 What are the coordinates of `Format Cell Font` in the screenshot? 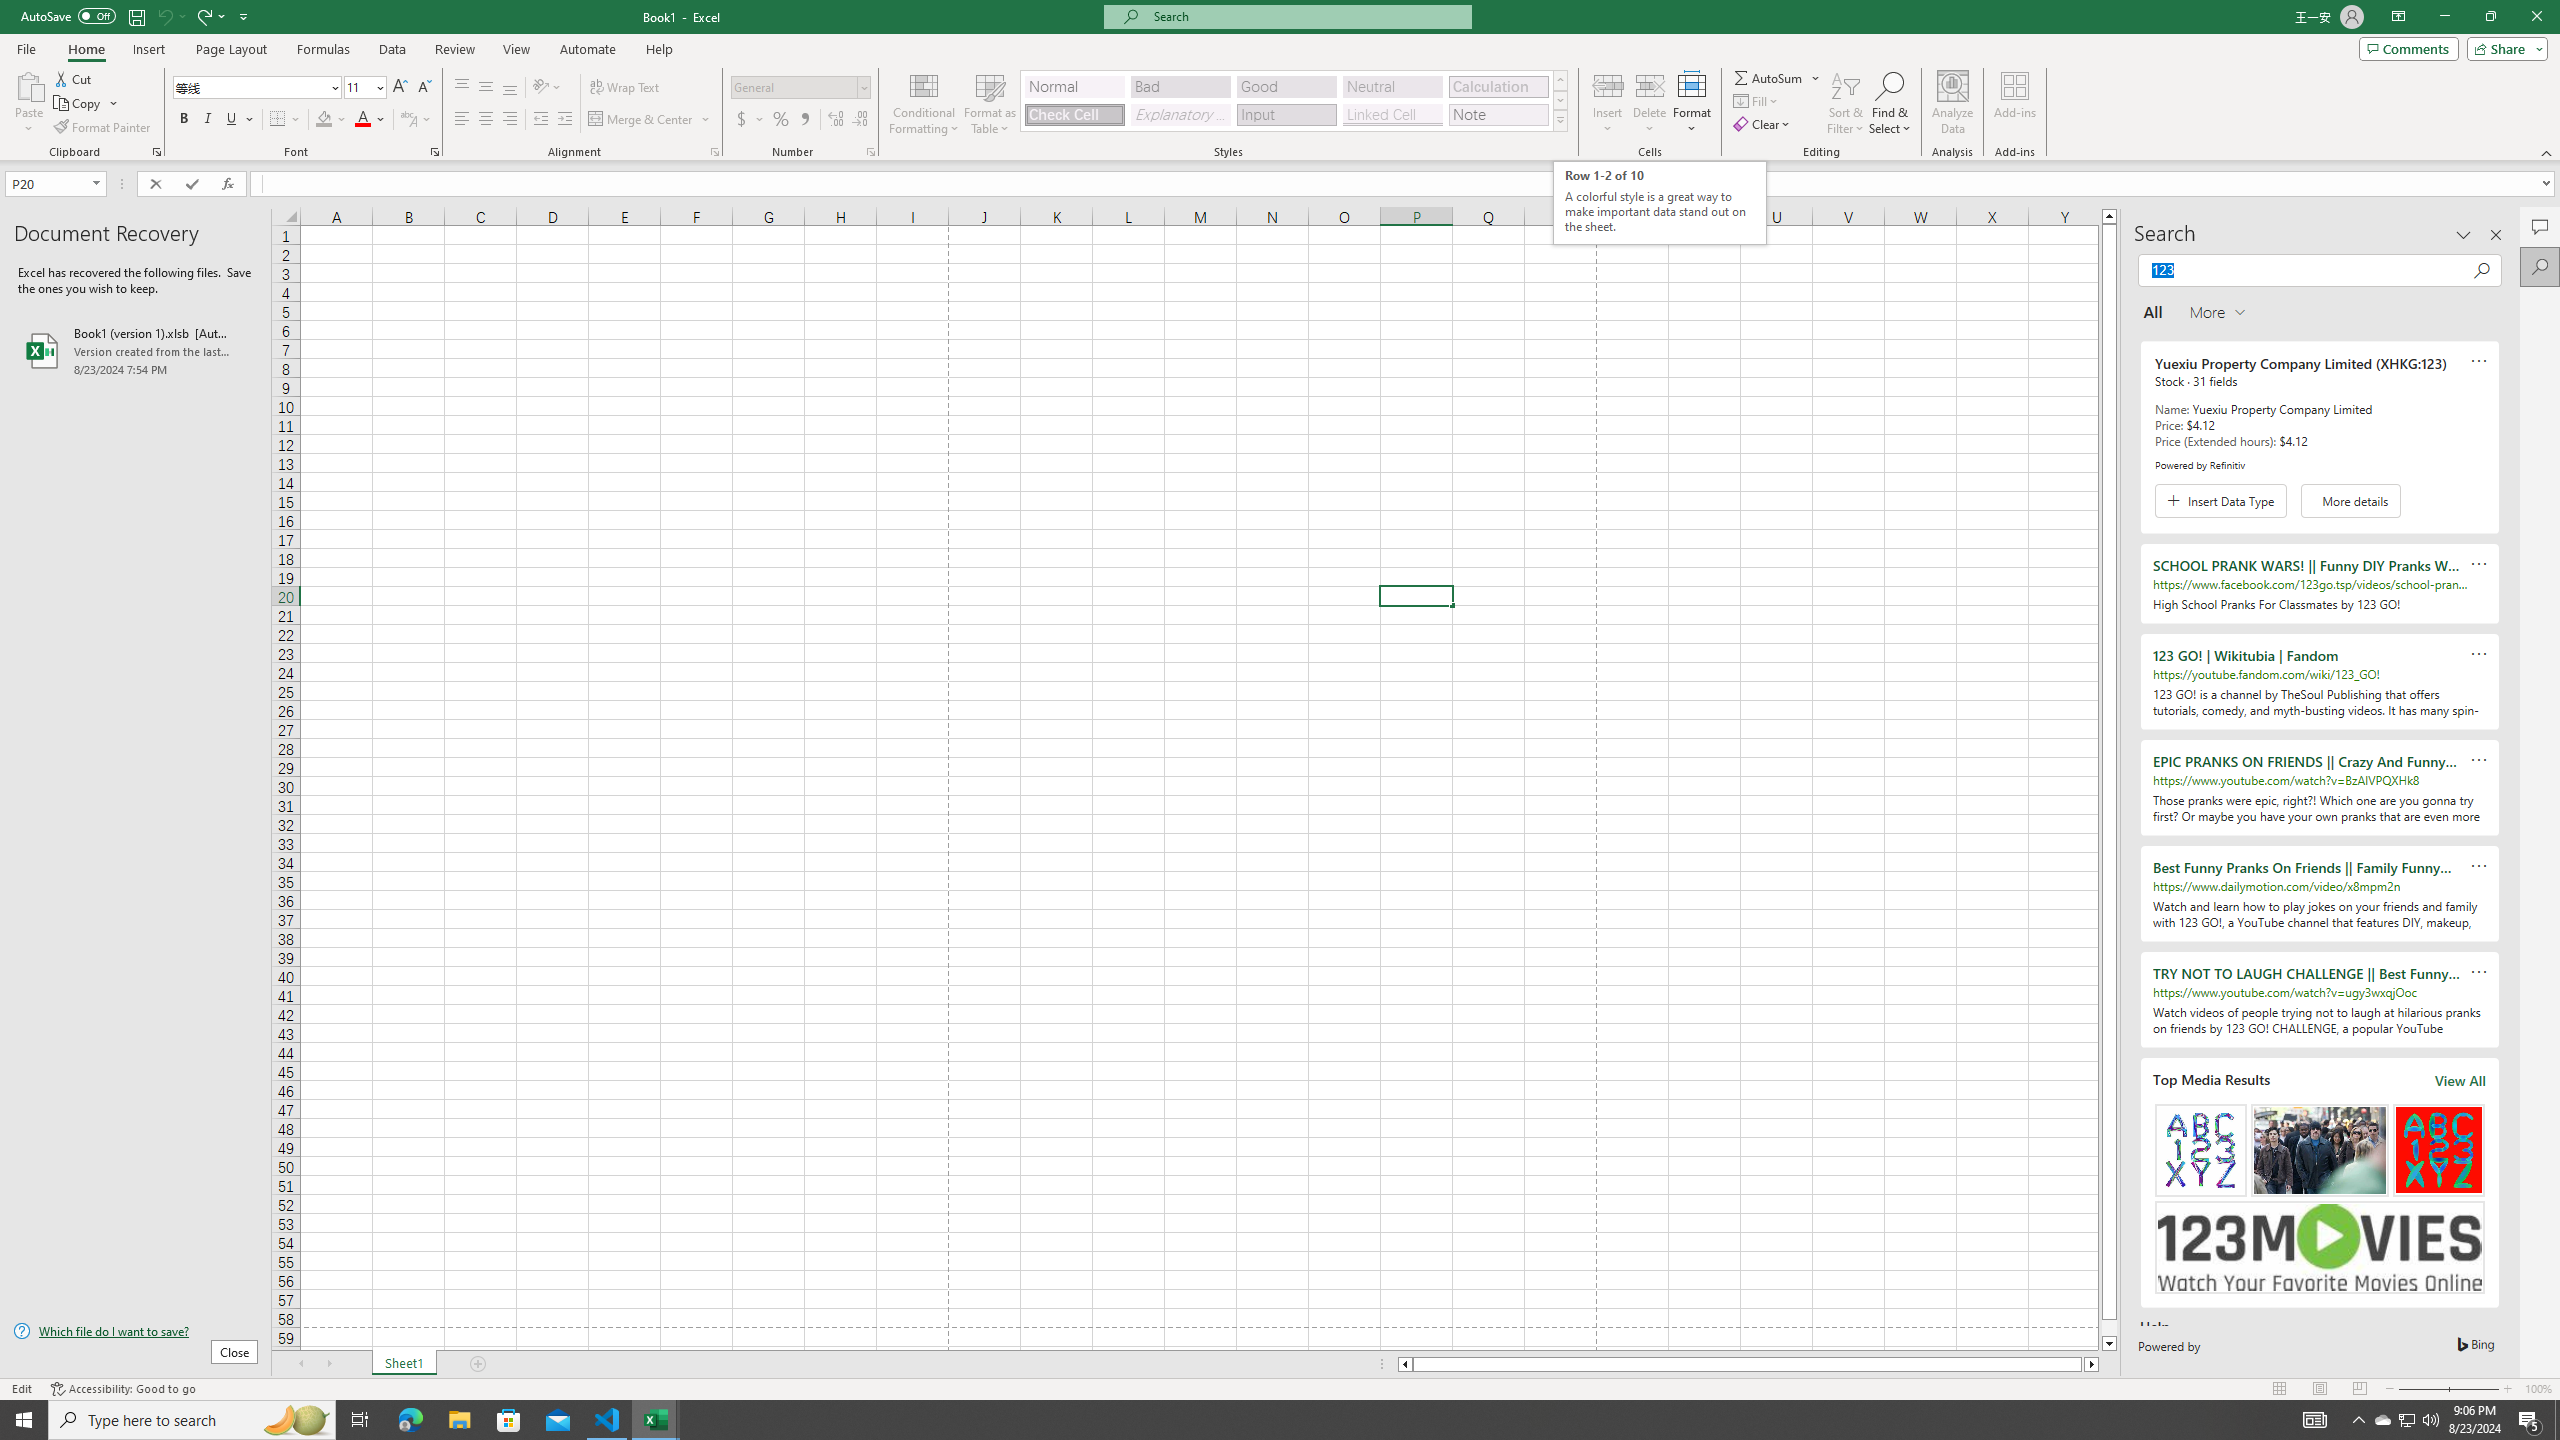 It's located at (434, 152).